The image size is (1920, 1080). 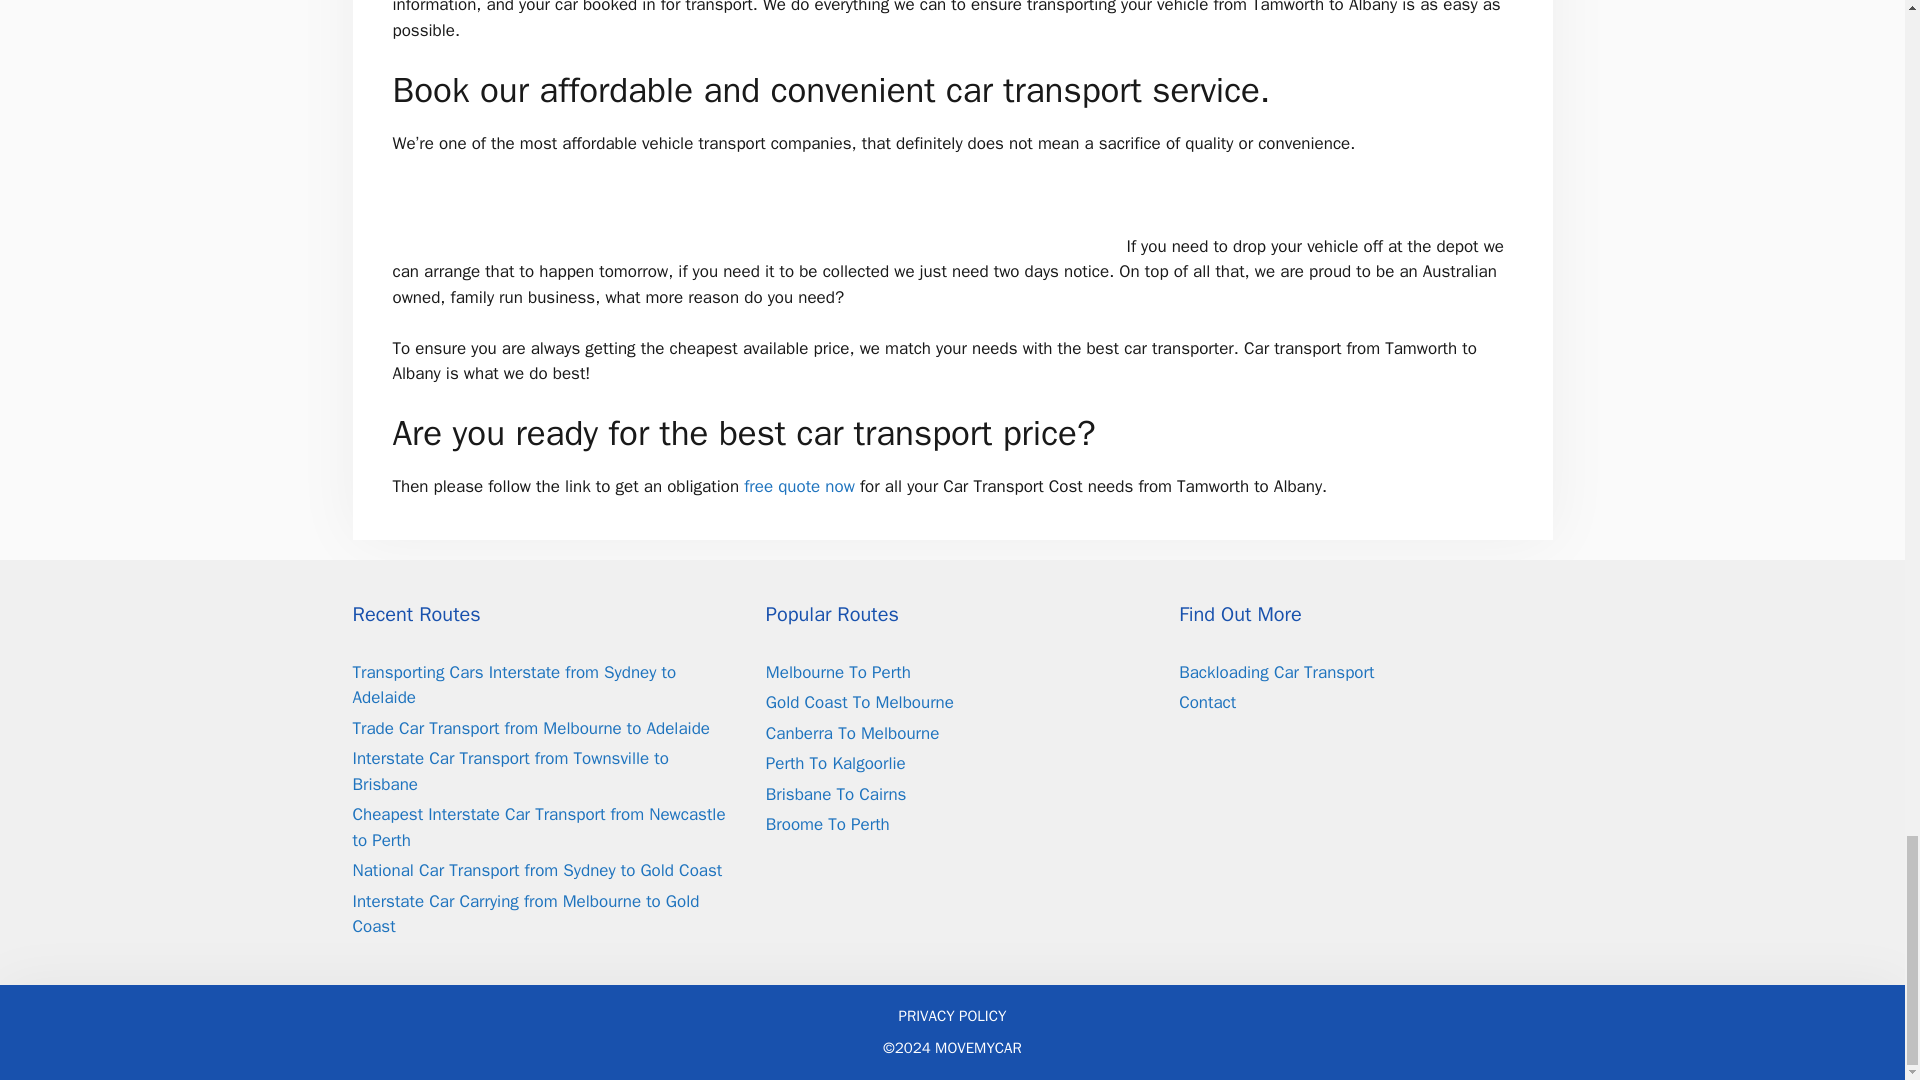 I want to click on Brisbane To Cairns, so click(x=836, y=794).